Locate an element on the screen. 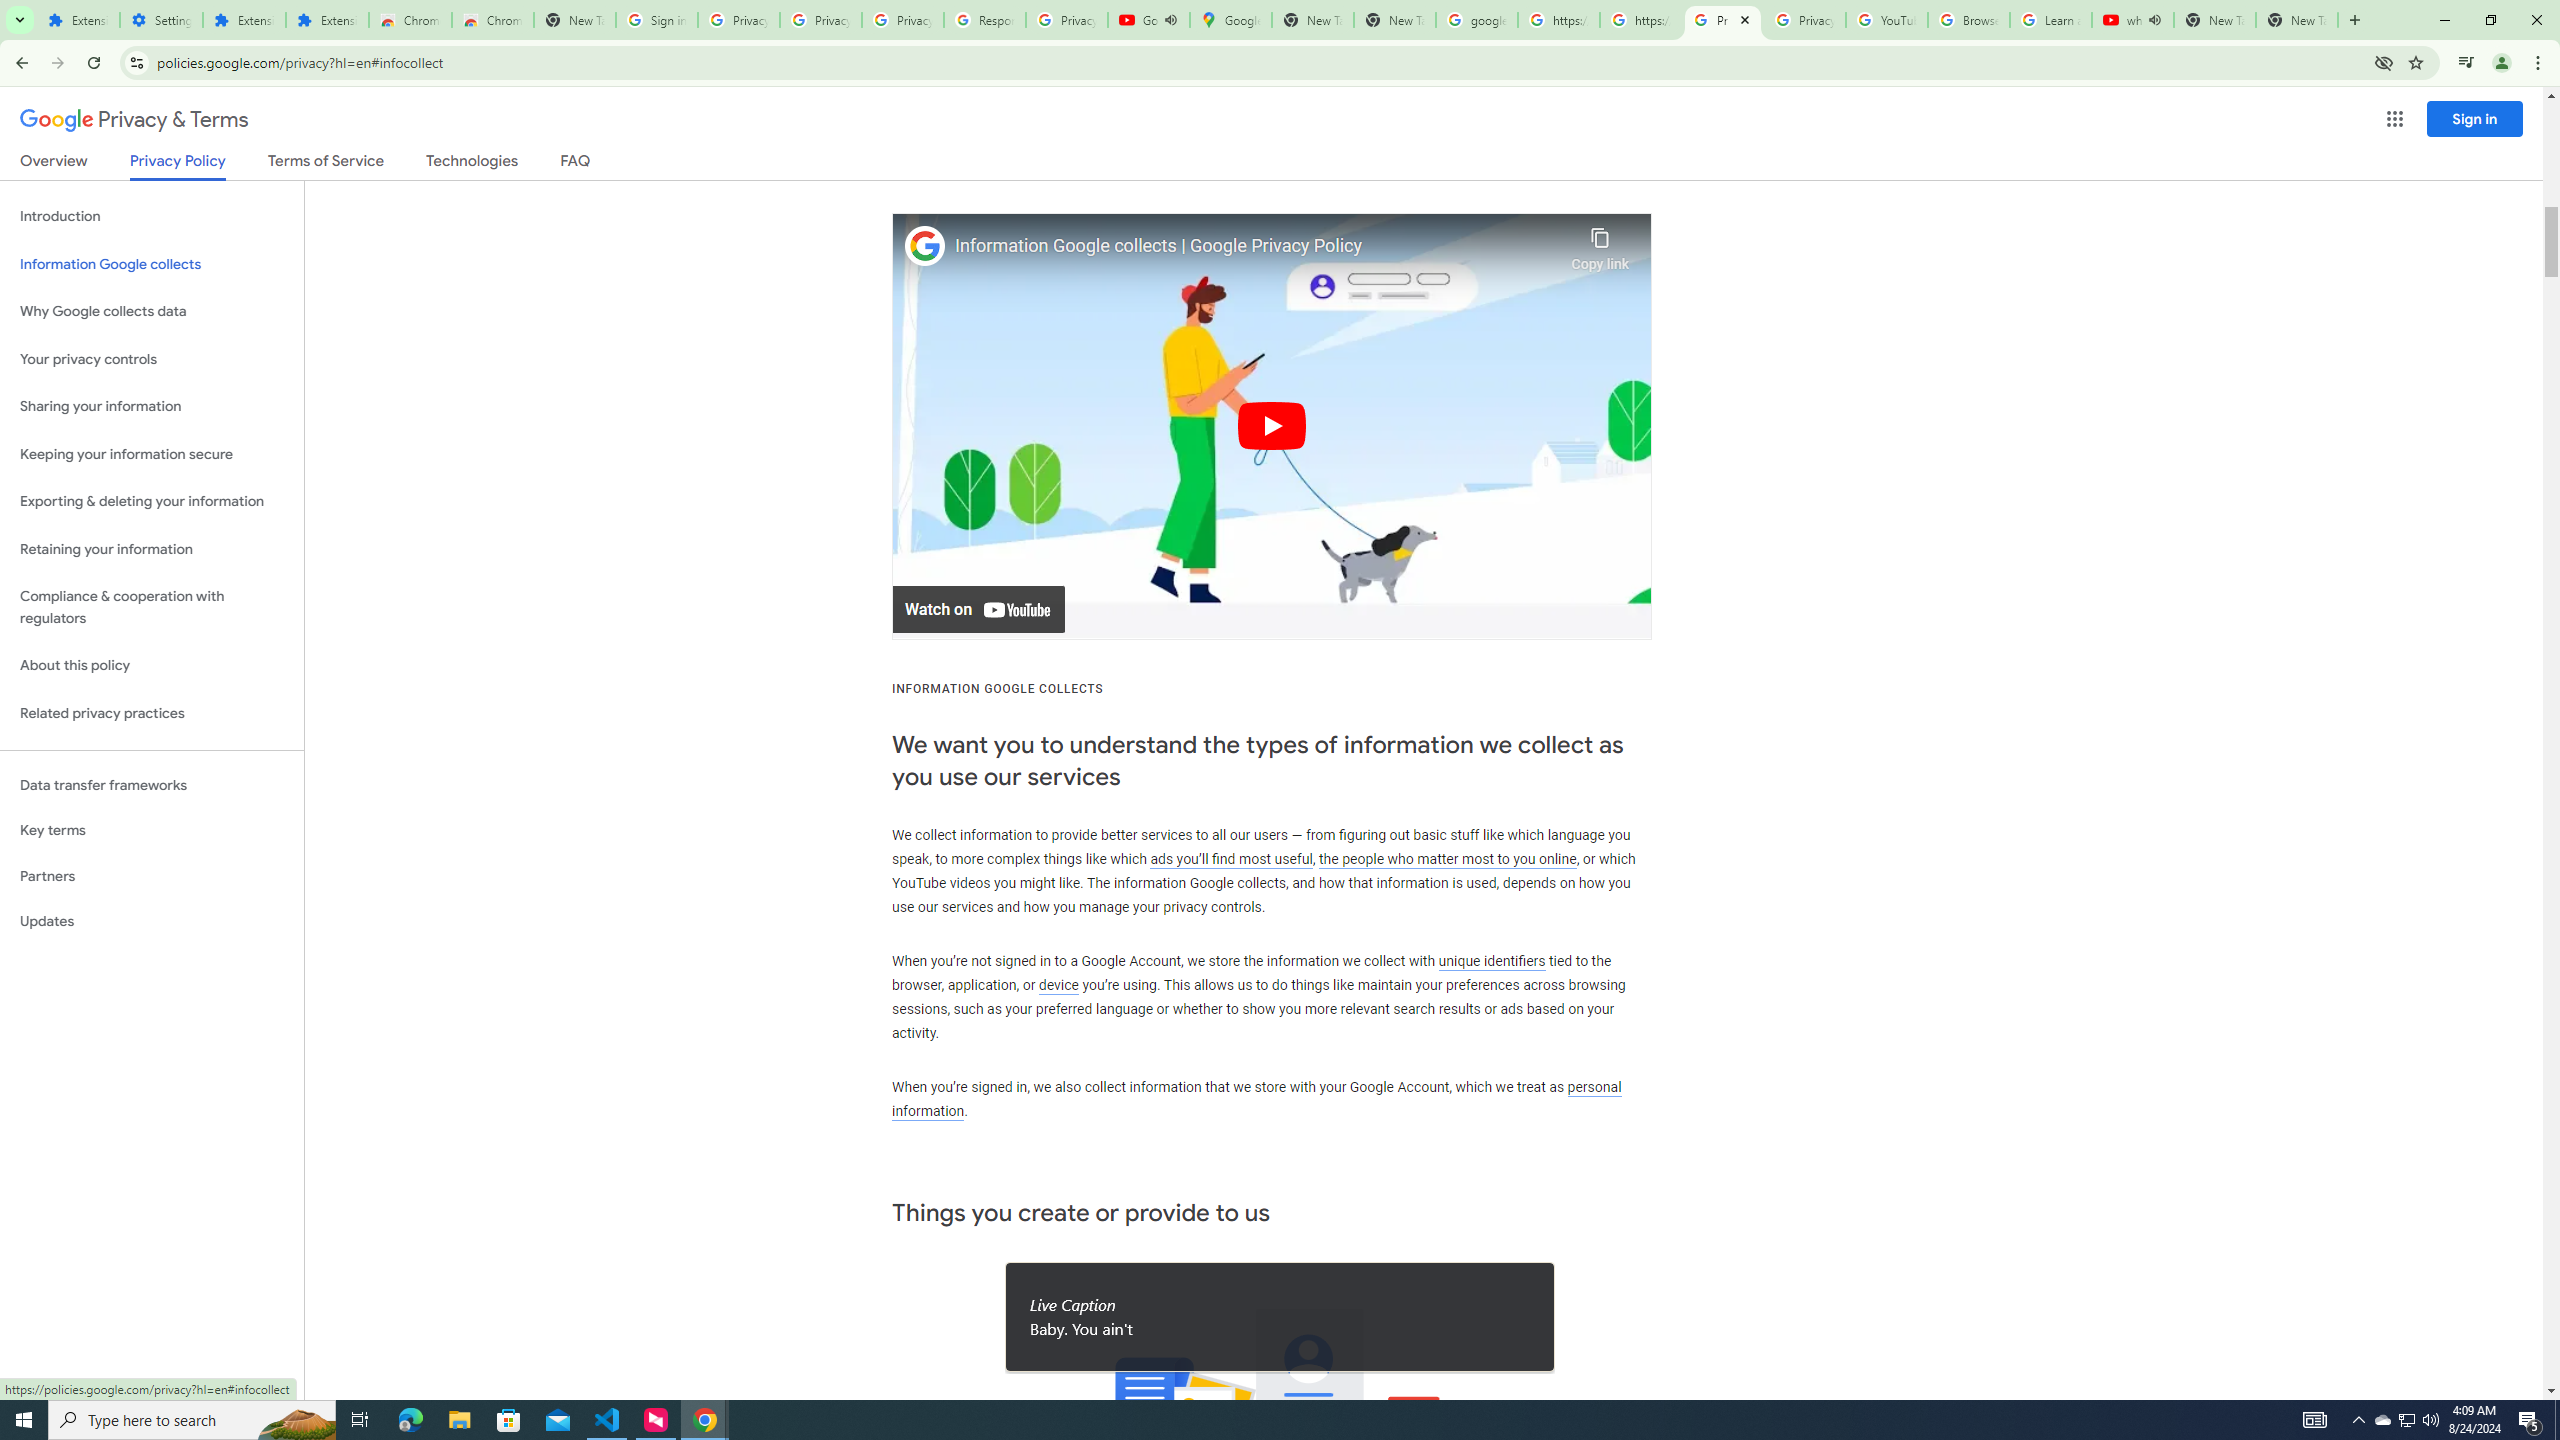 This screenshot has height=1440, width=2560. Photo image of Google is located at coordinates (925, 246).